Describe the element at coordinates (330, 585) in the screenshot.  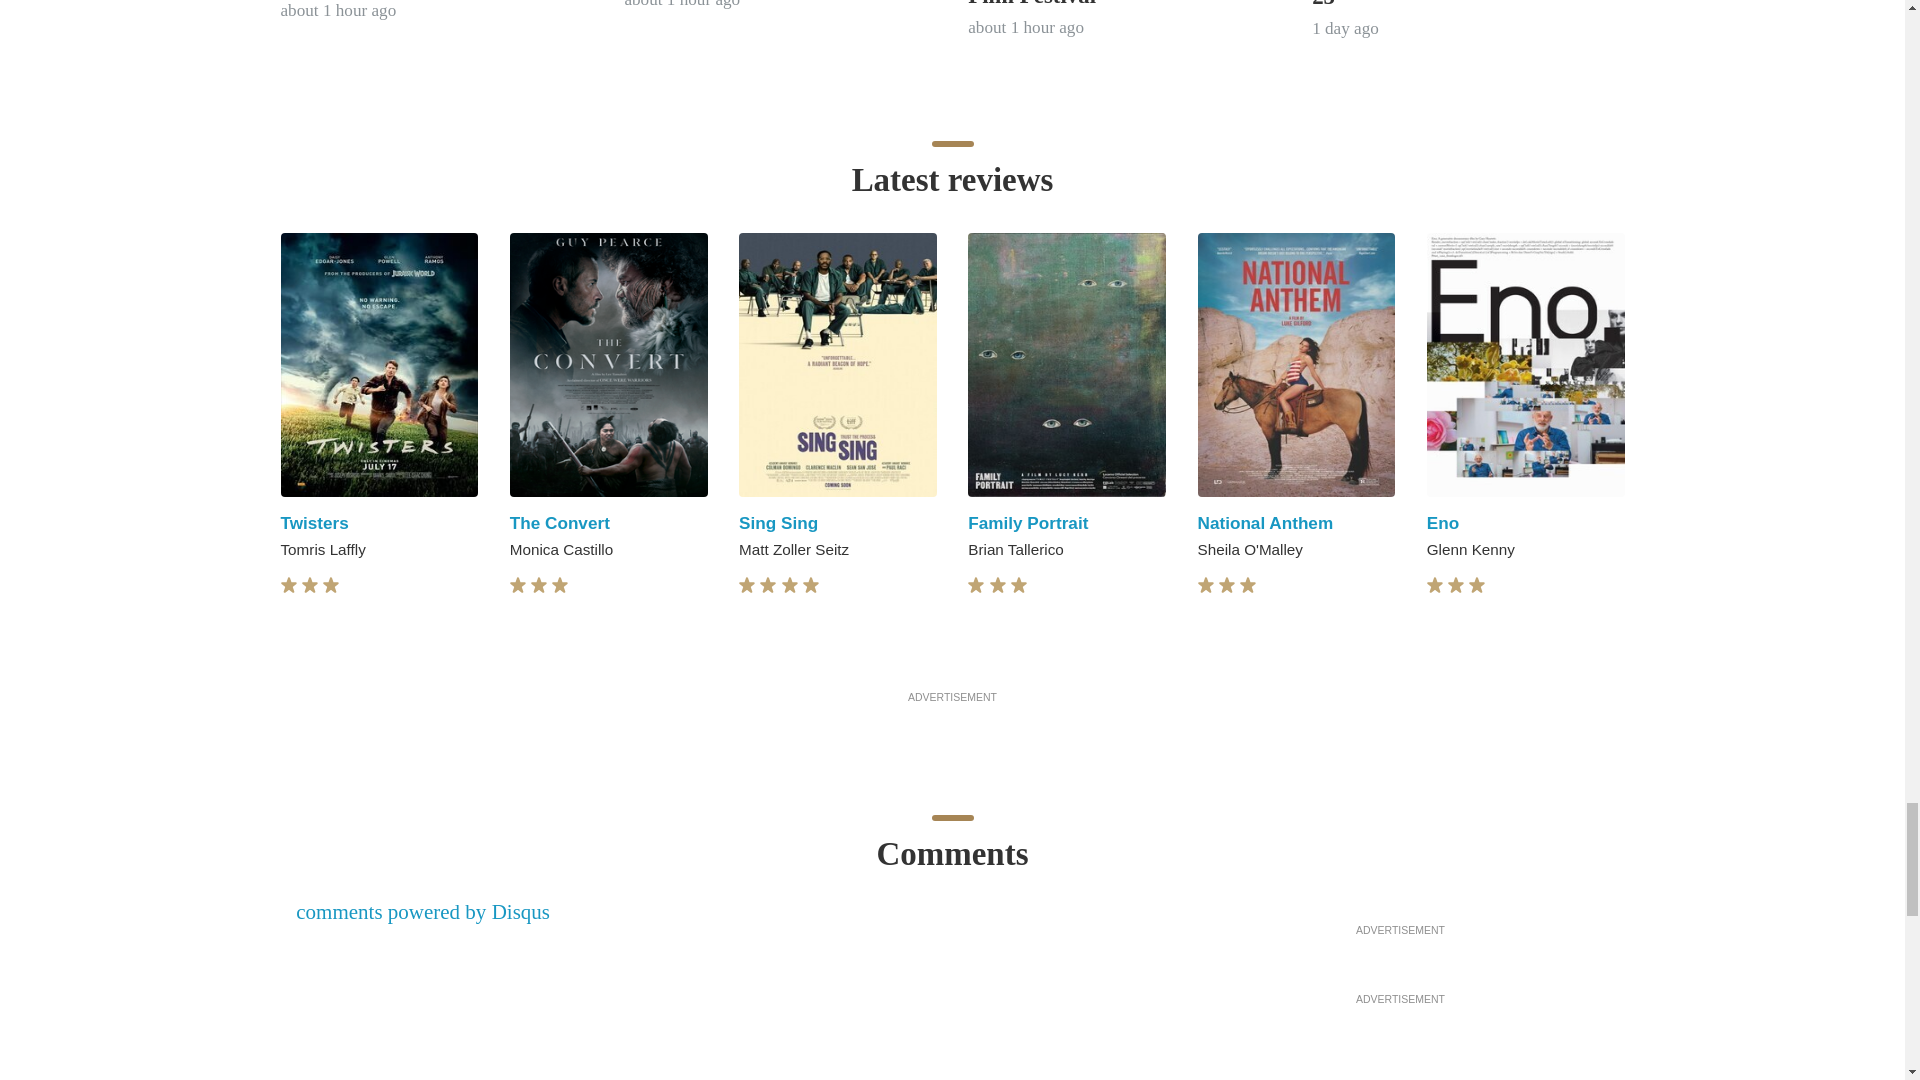
I see `star-full` at that location.